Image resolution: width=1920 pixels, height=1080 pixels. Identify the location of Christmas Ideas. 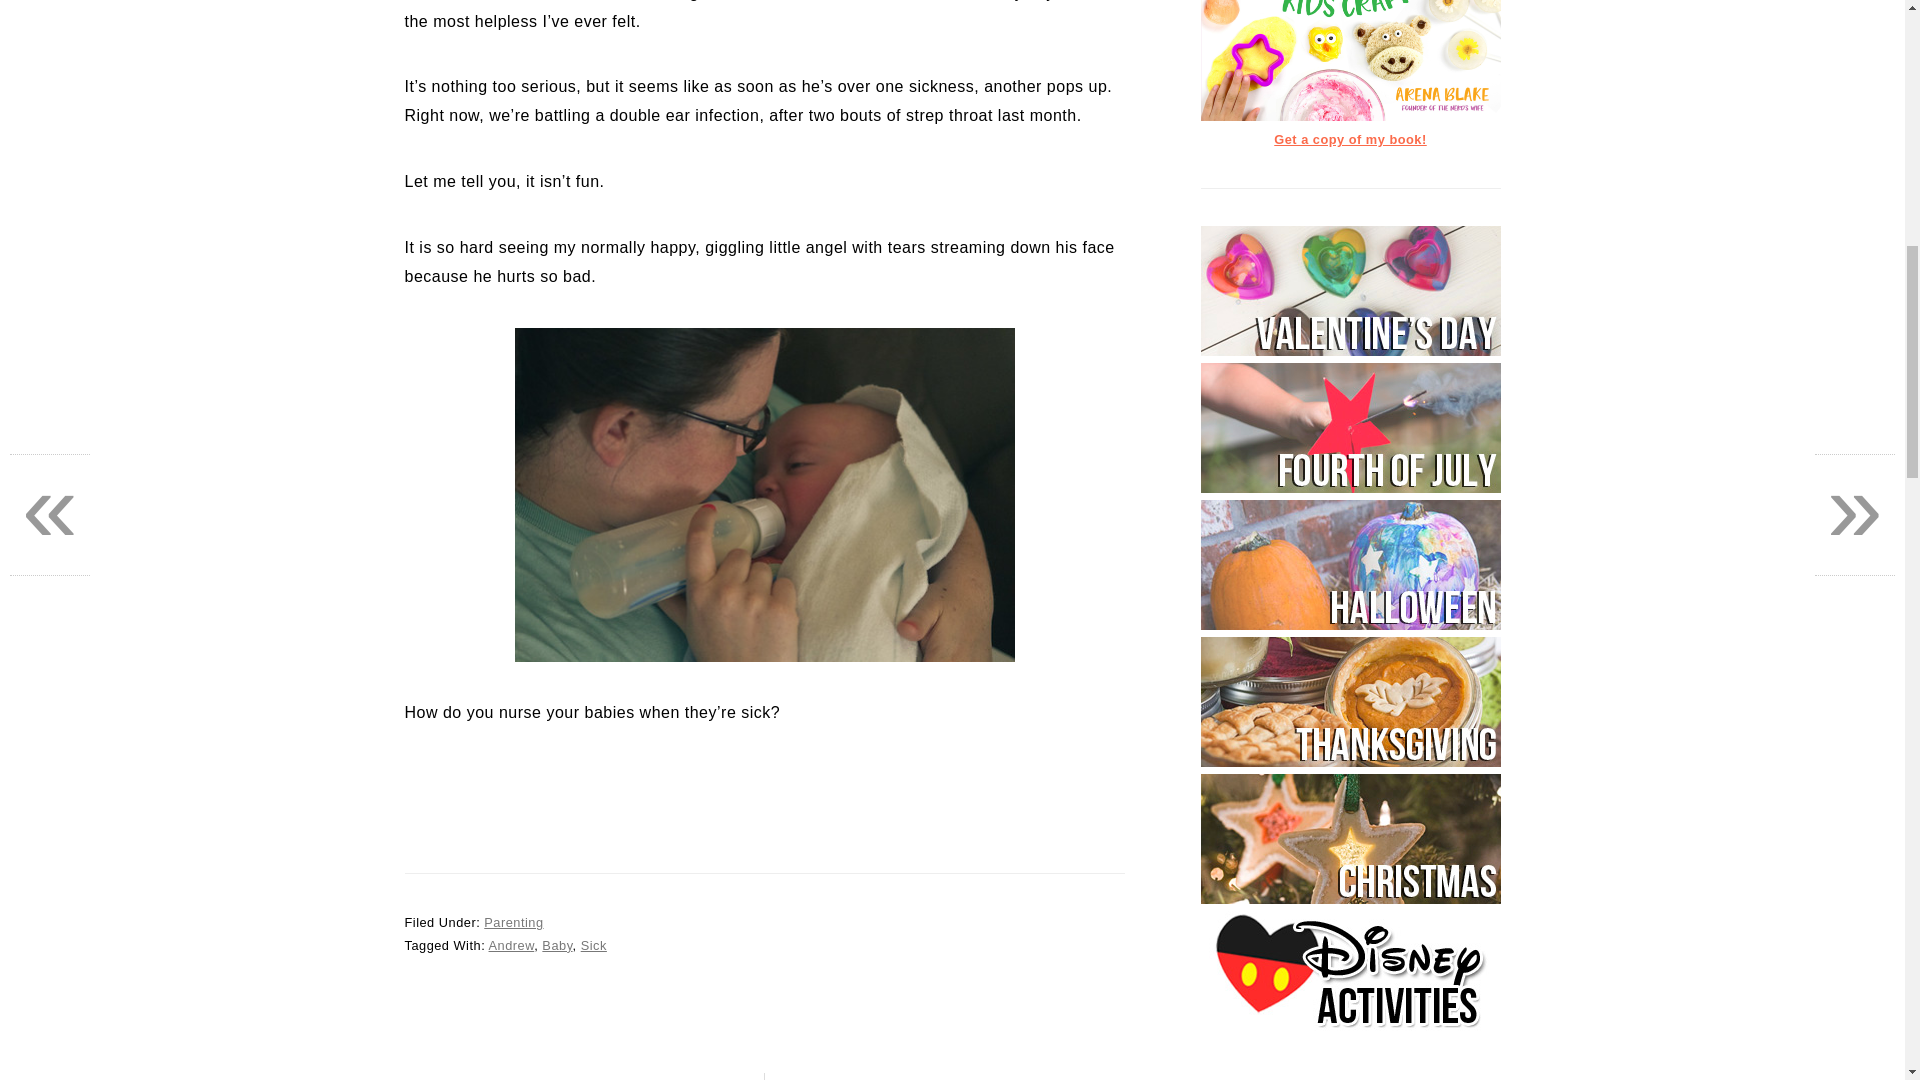
(1350, 900).